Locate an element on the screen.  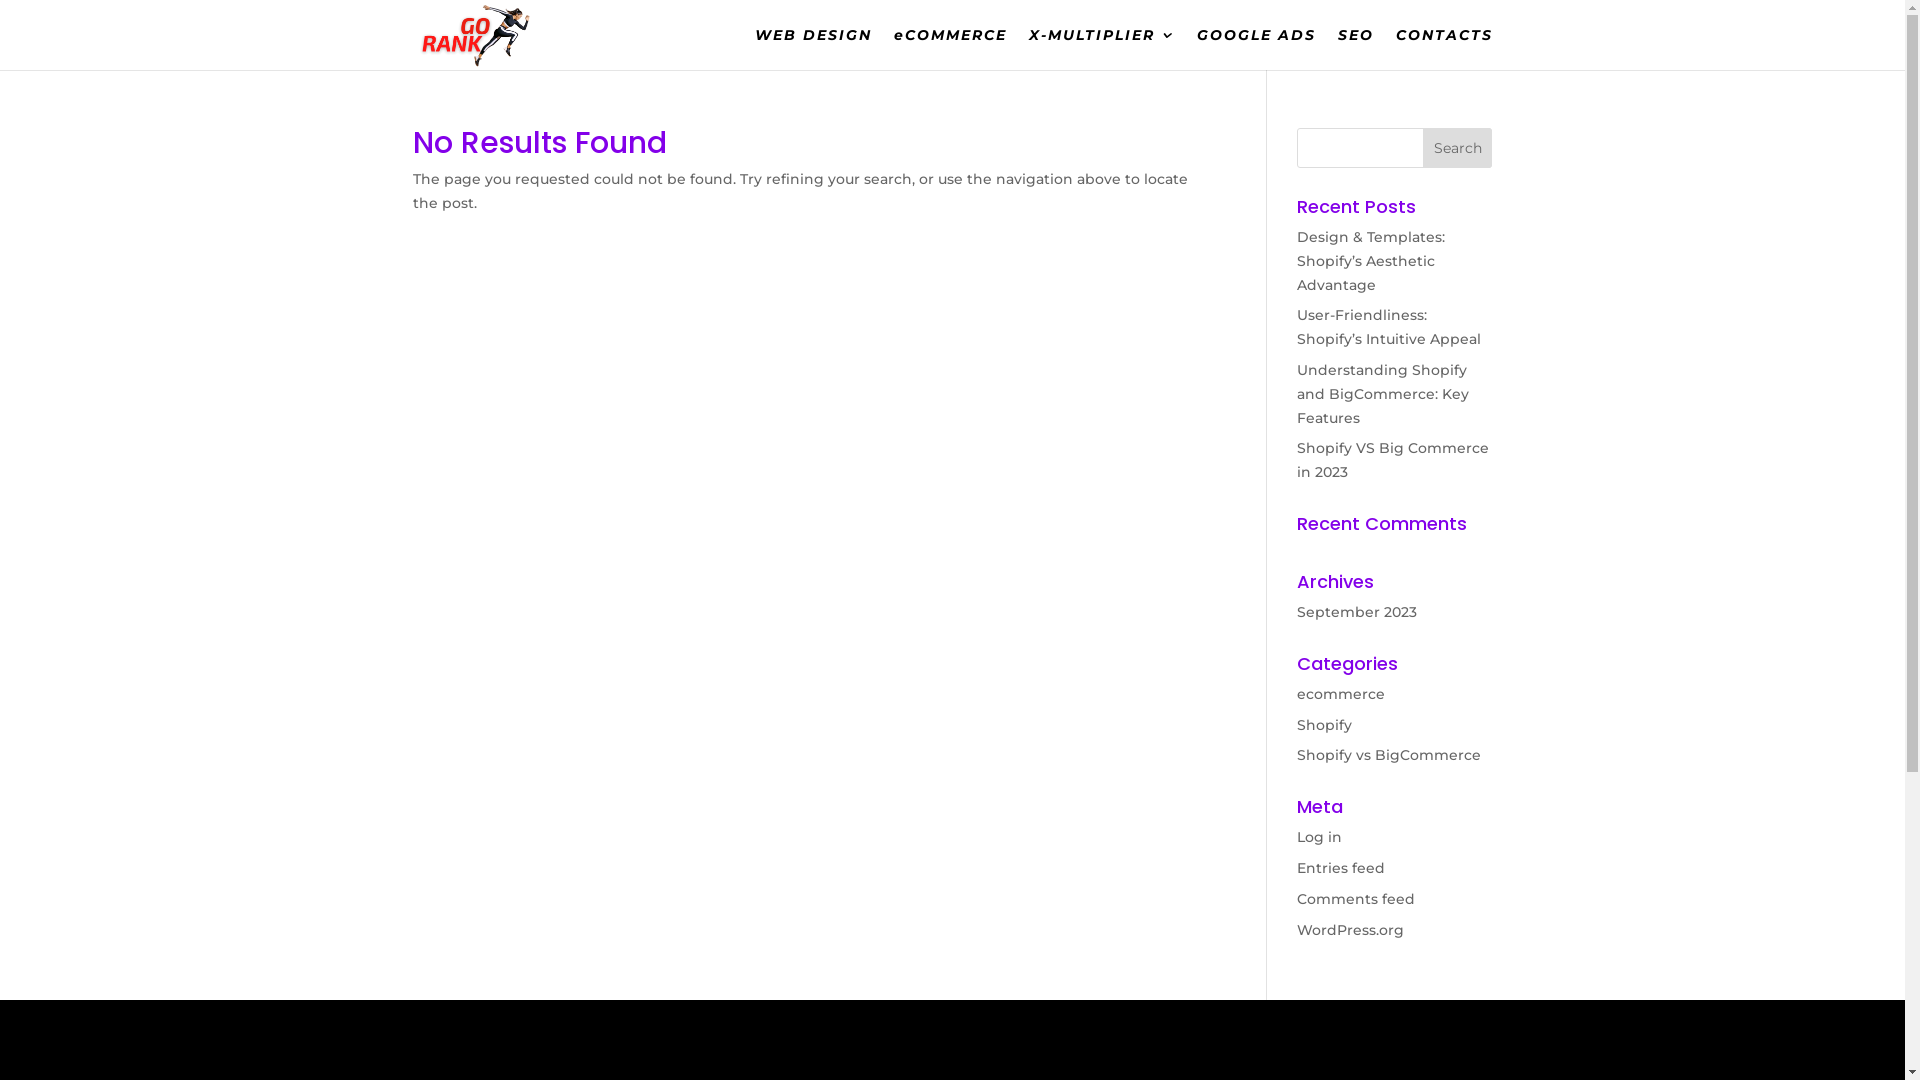
WEB DESIGN is located at coordinates (812, 49).